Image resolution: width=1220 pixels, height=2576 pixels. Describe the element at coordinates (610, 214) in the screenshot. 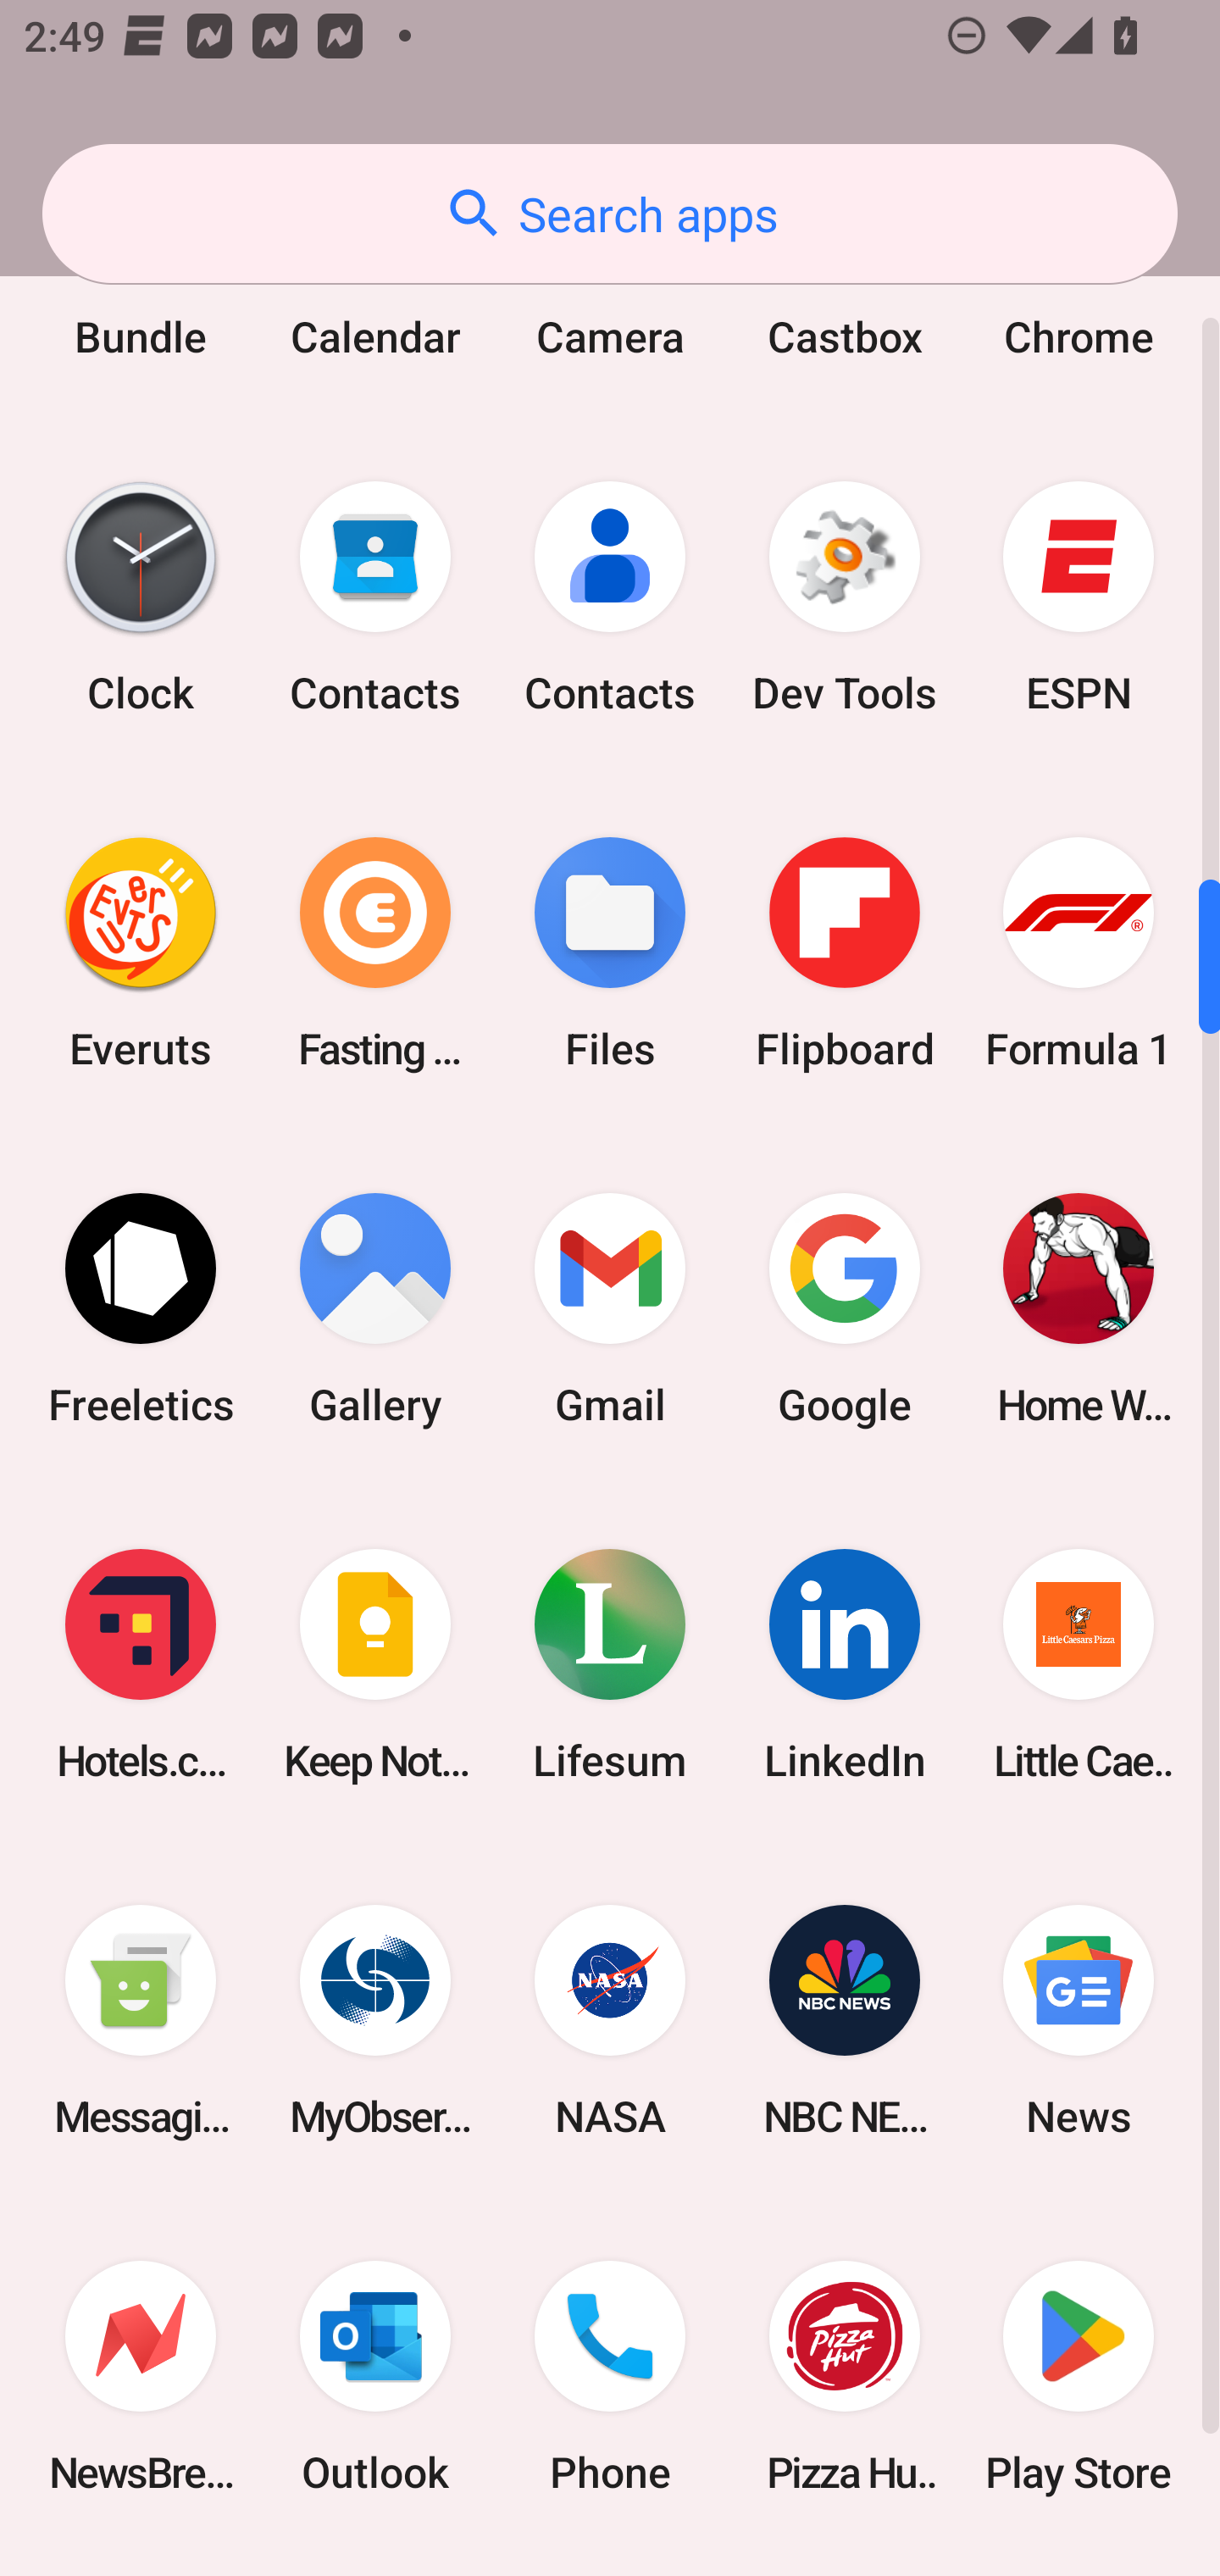

I see `  Search apps` at that location.